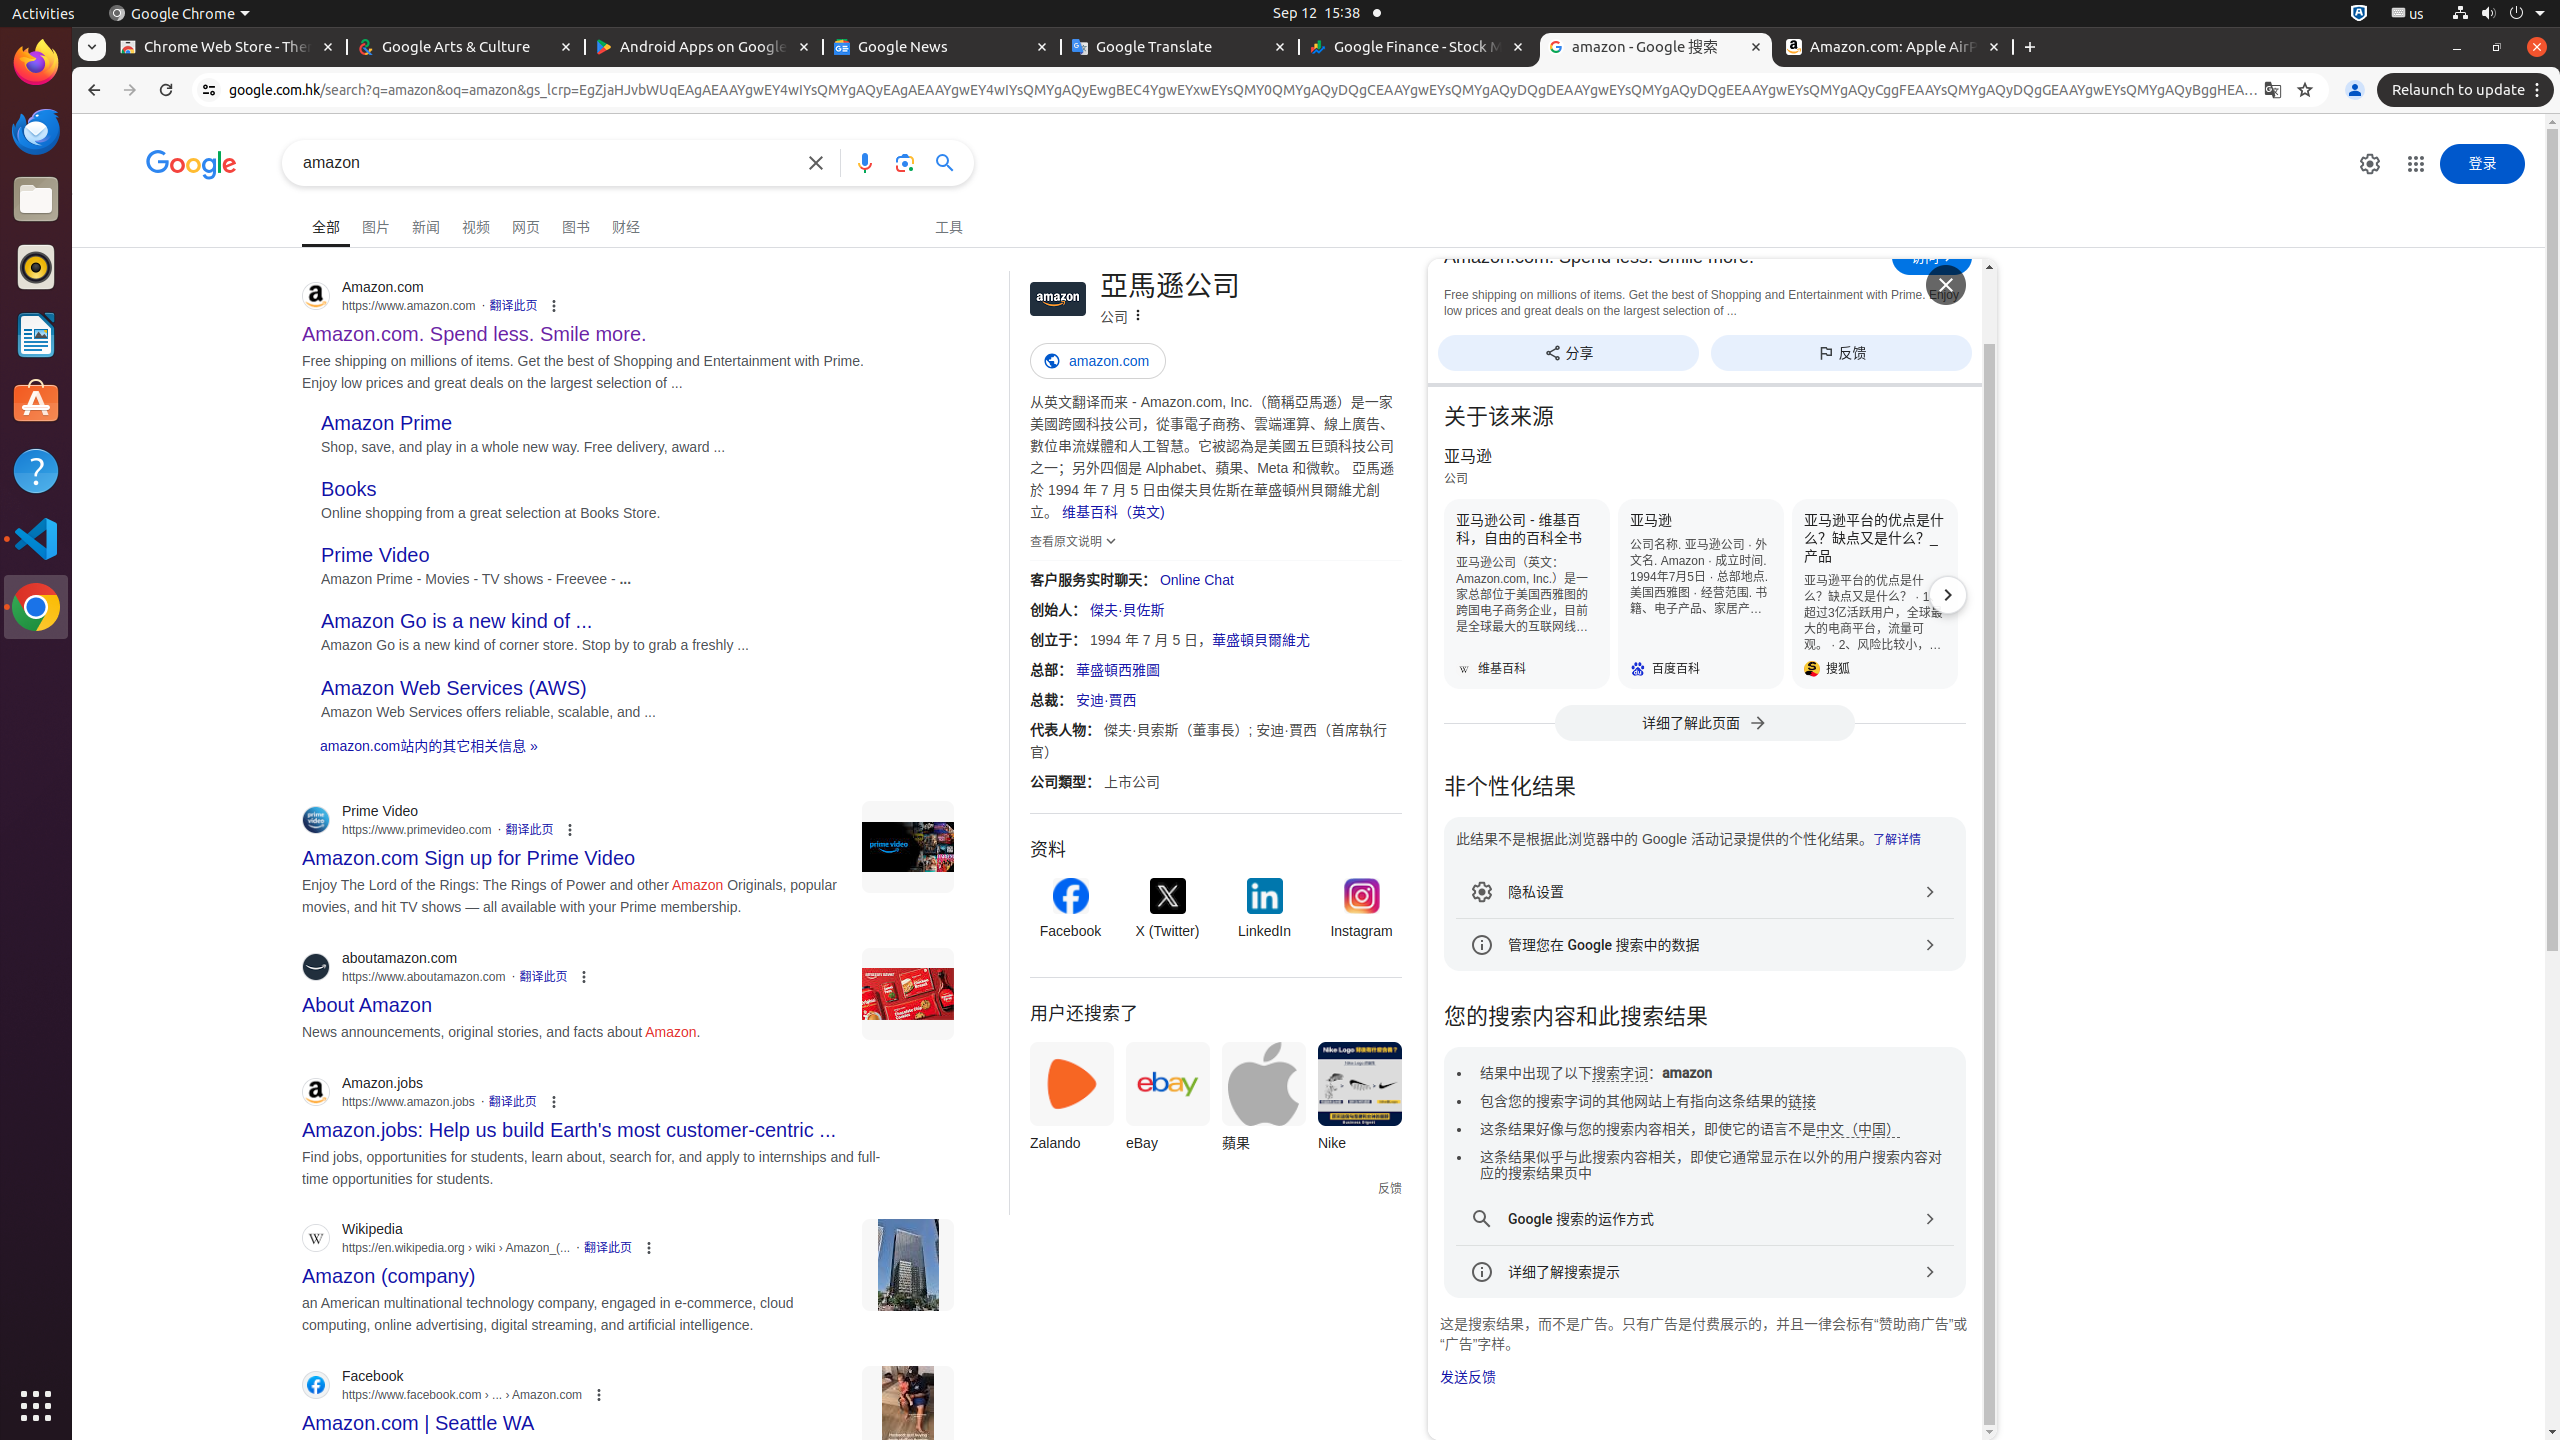 This screenshot has height=1440, width=2560. Describe the element at coordinates (1058, 299) in the screenshot. I see `“亞馬遜公司”的缩略图图片` at that location.